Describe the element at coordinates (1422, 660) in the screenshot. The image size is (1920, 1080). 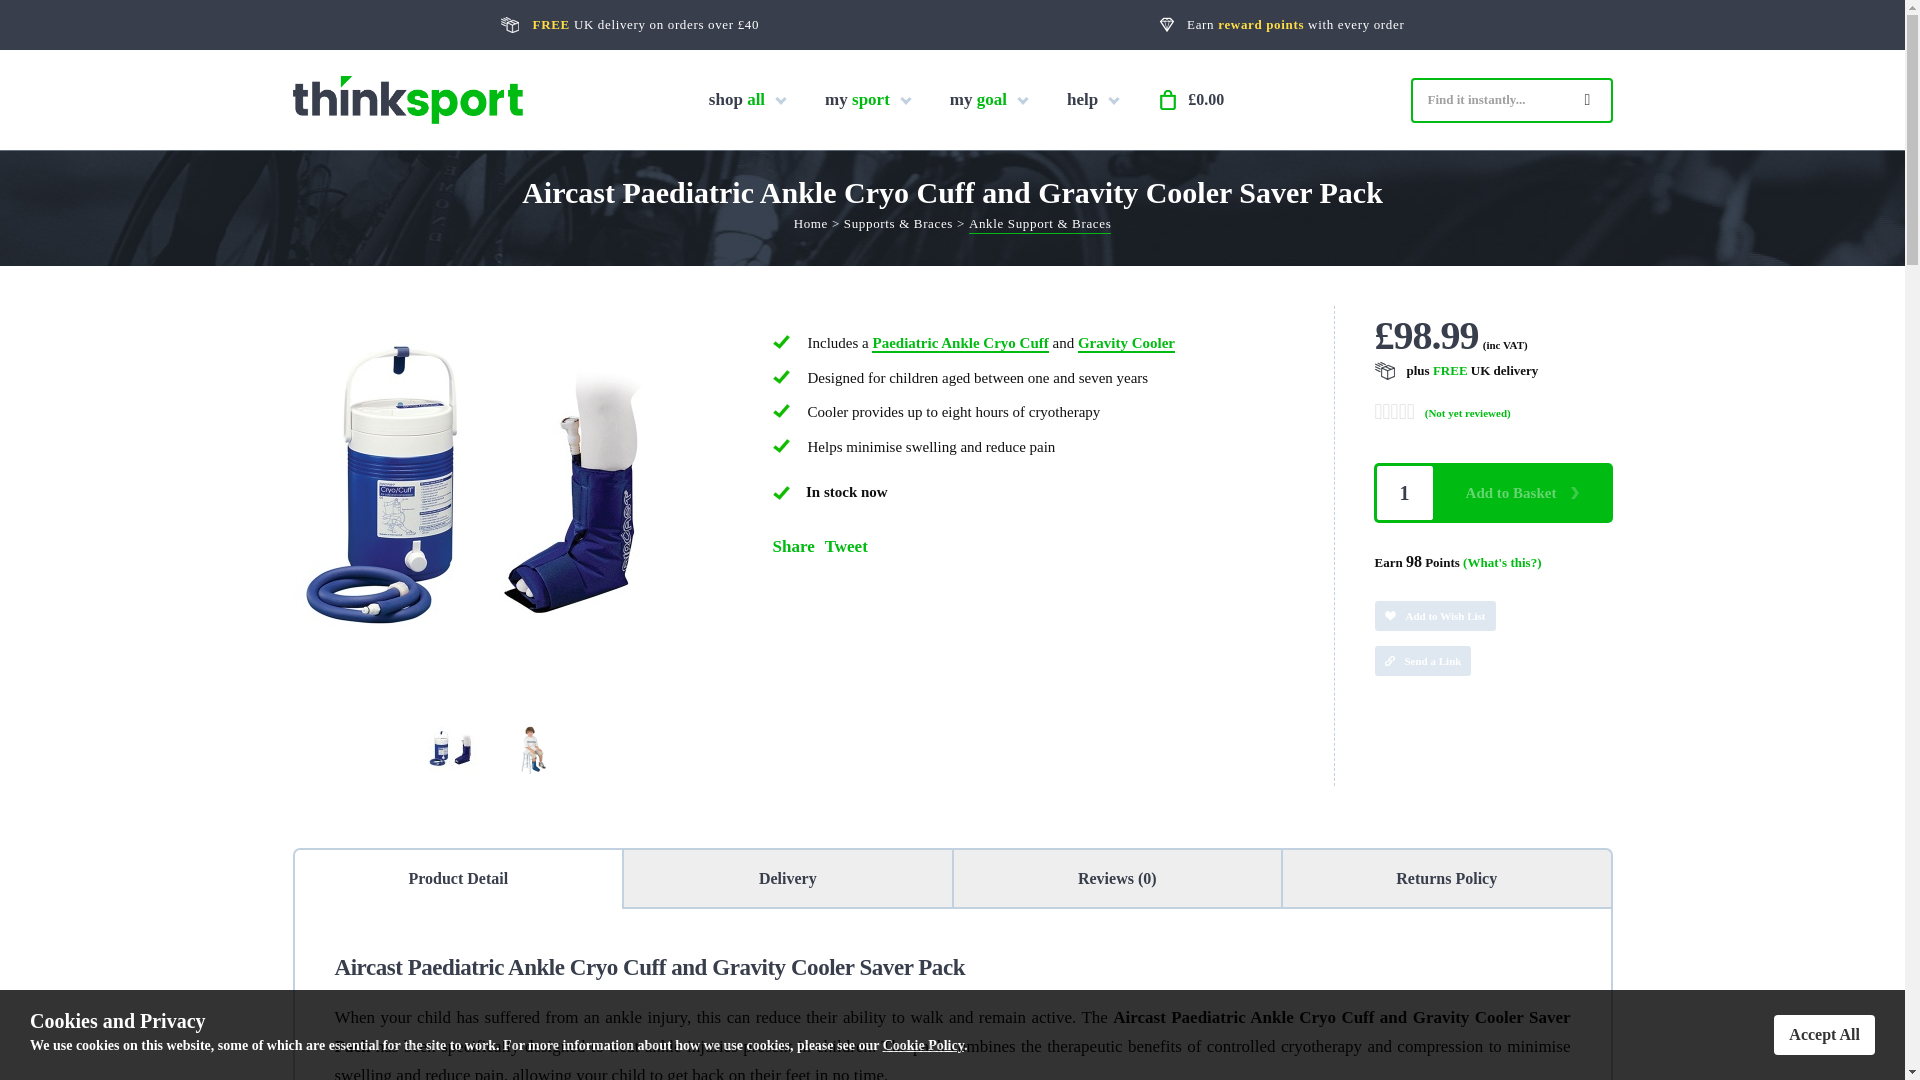
I see `Send a Link` at that location.